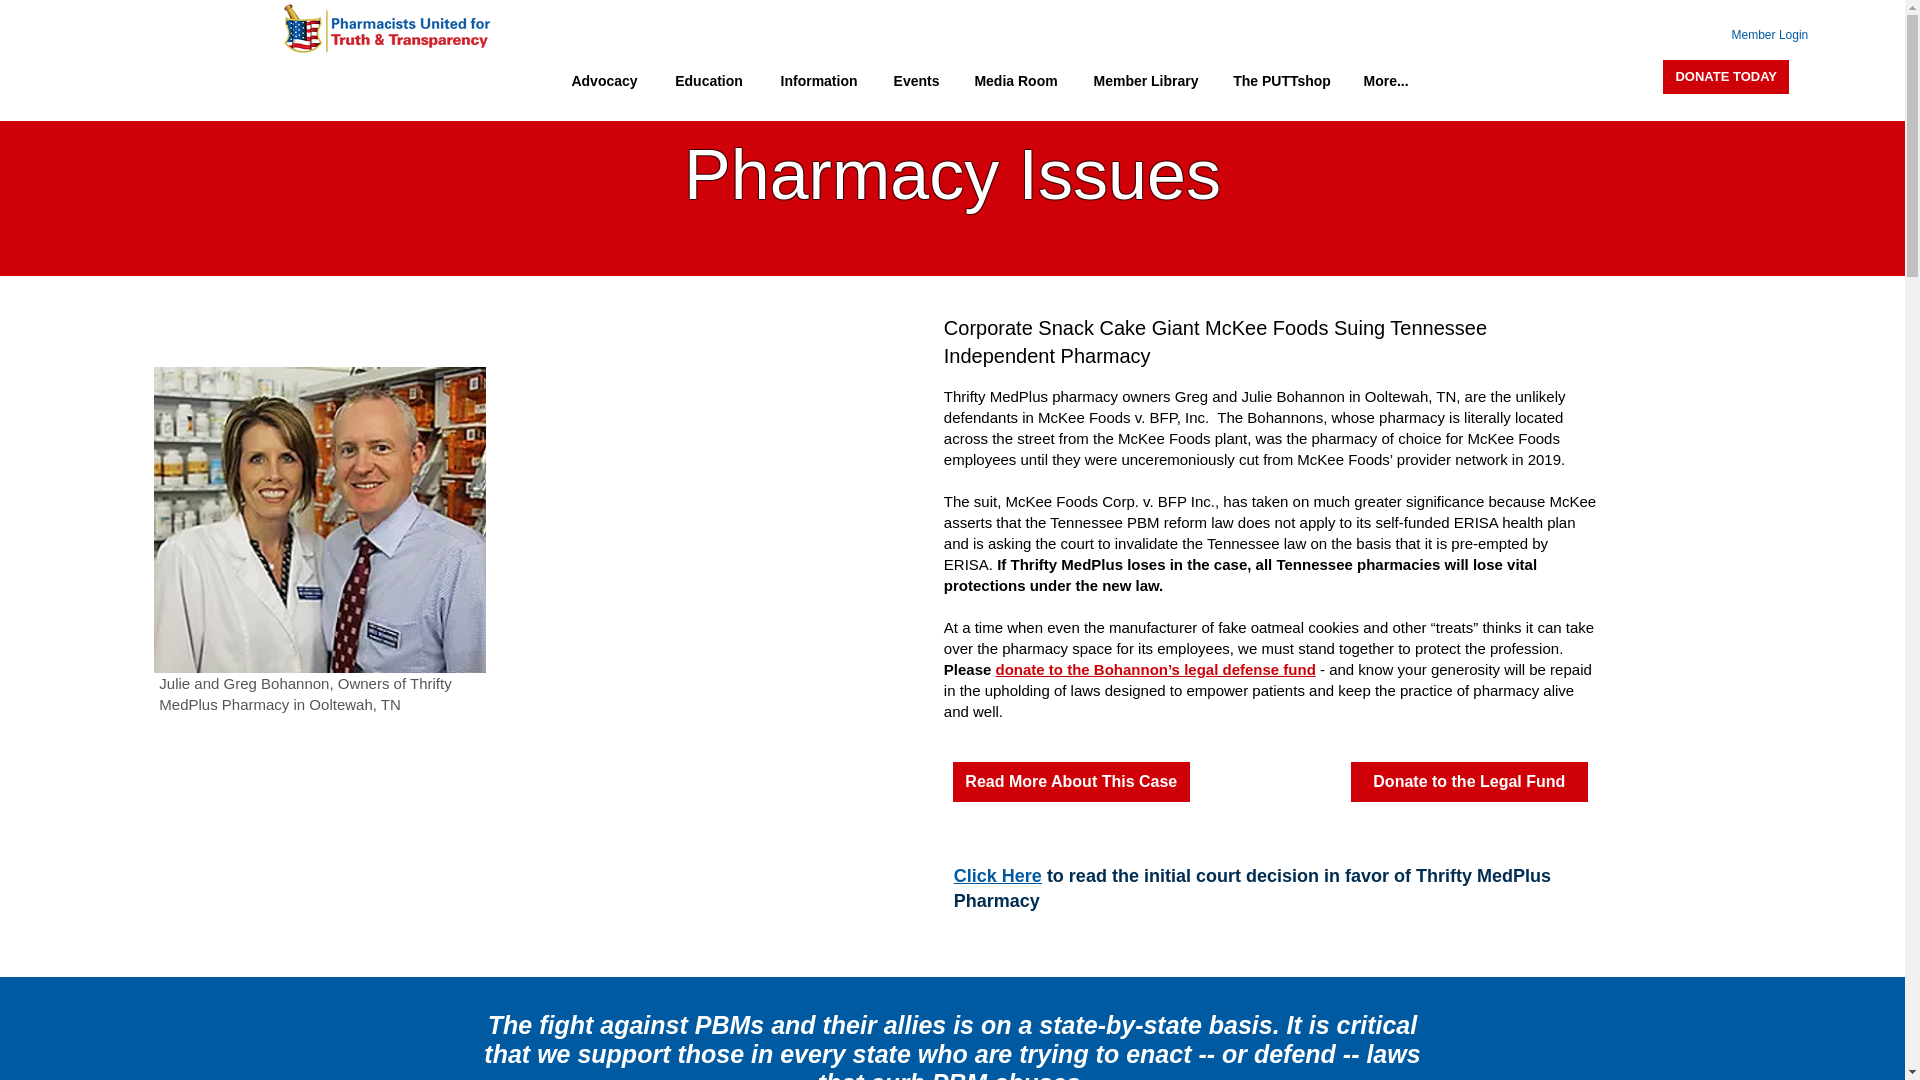 This screenshot has height=1080, width=1920. What do you see at coordinates (1016, 81) in the screenshot?
I see `Media Room` at bounding box center [1016, 81].